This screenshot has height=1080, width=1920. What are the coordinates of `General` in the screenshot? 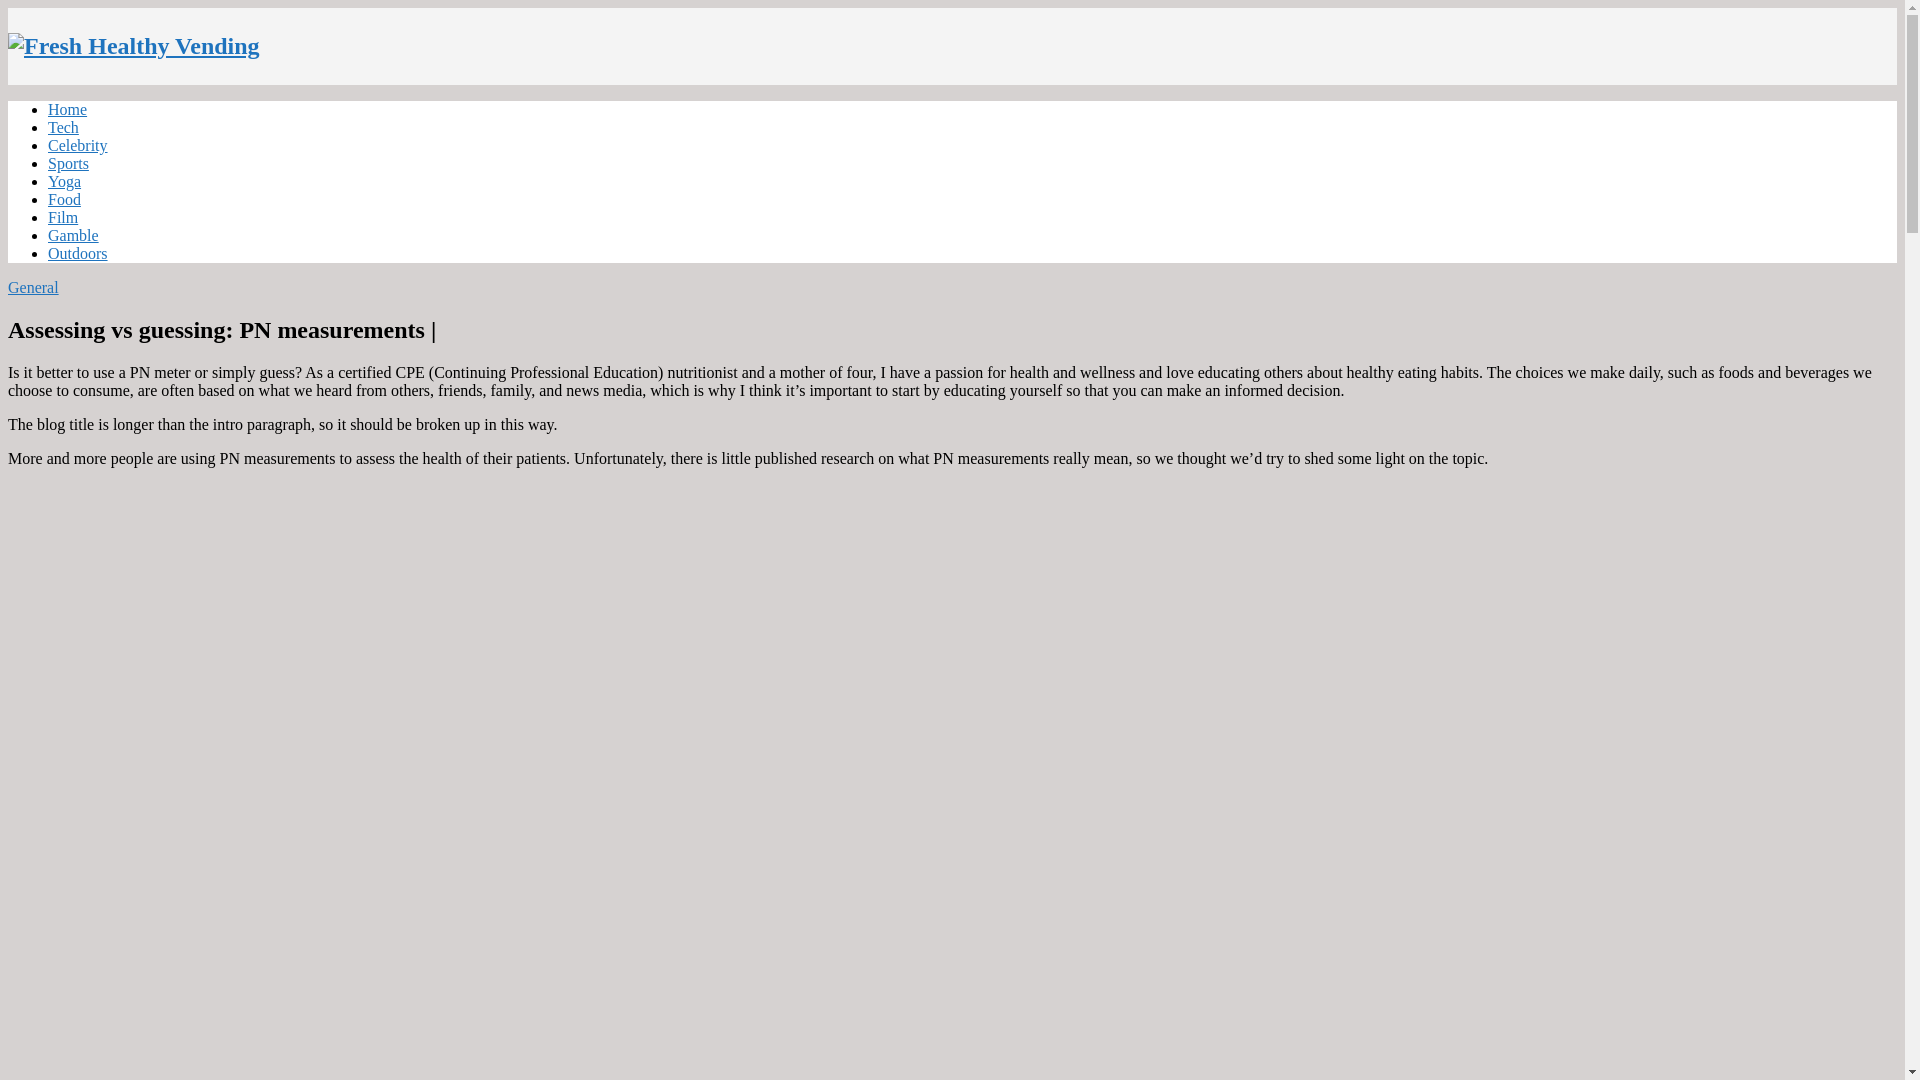 It's located at (33, 286).